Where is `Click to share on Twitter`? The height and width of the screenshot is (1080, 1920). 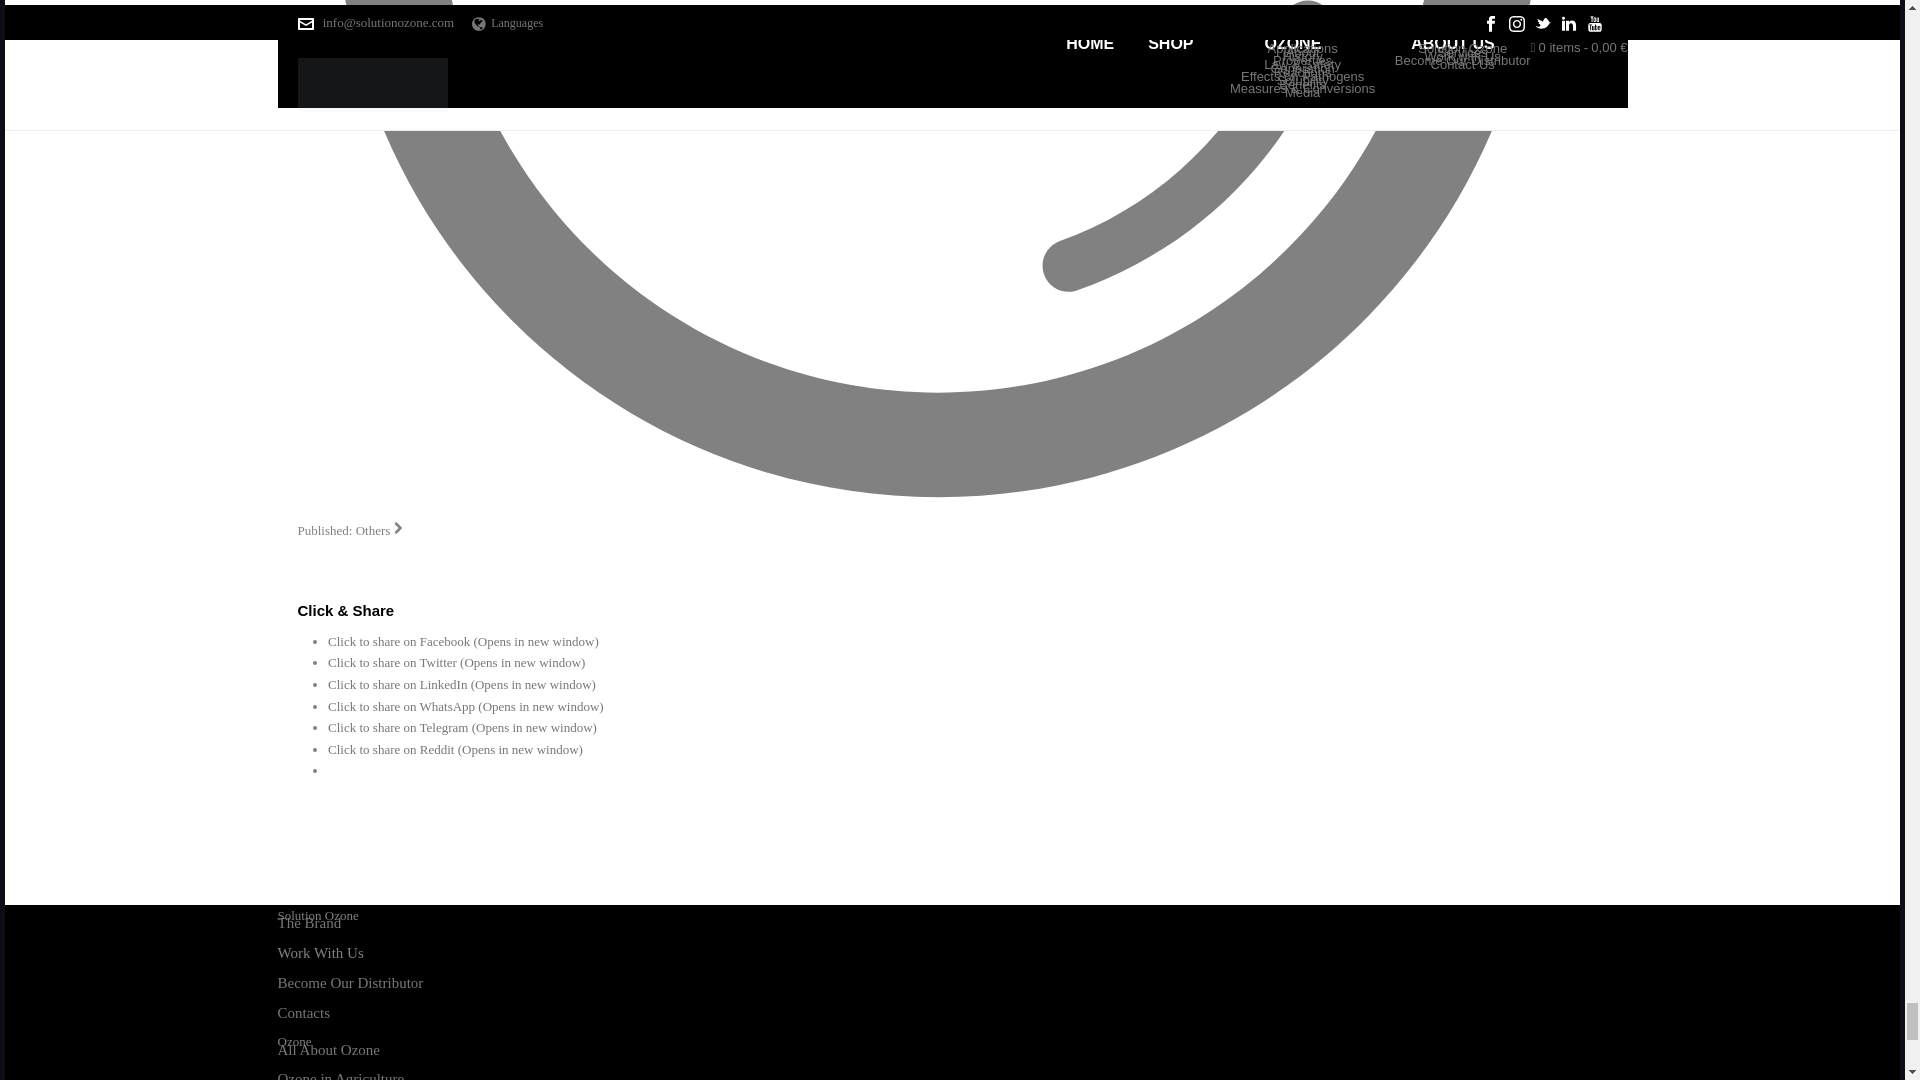
Click to share on Twitter is located at coordinates (456, 662).